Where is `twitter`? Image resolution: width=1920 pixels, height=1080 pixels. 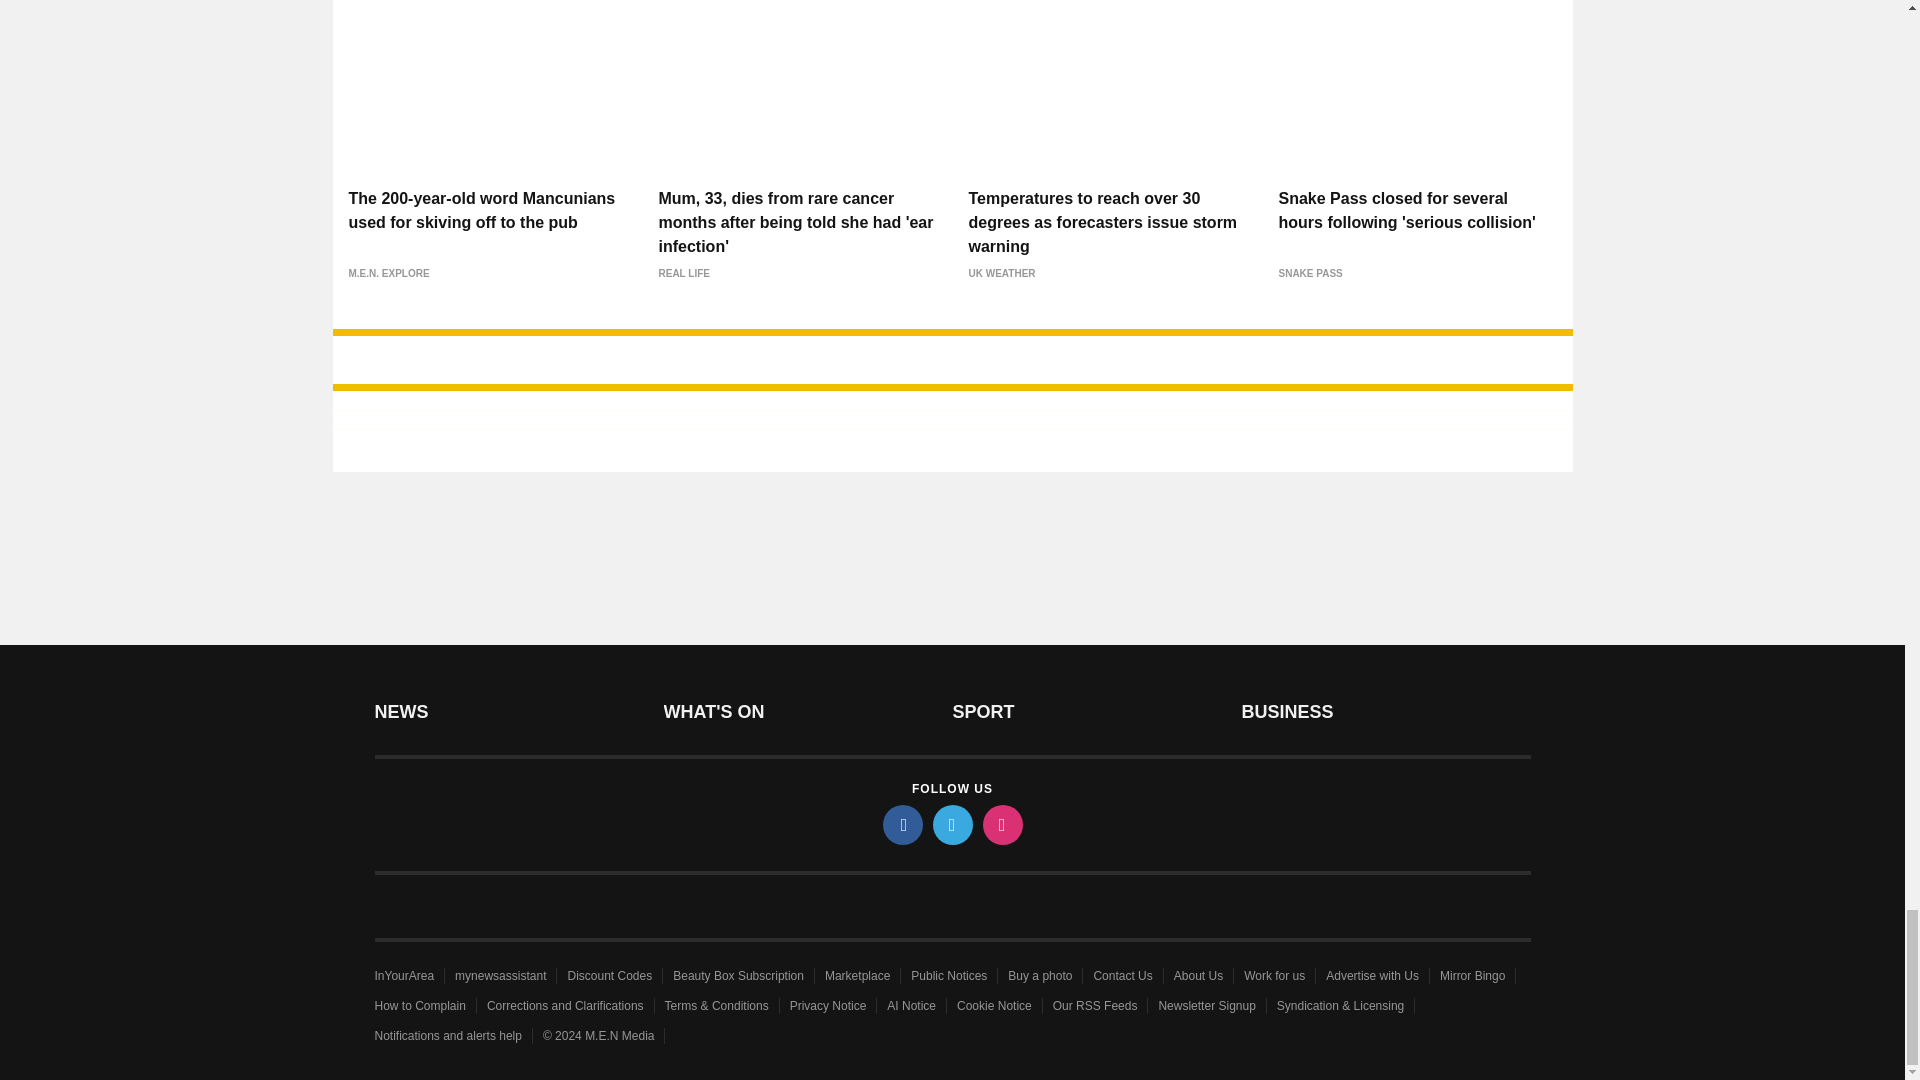 twitter is located at coordinates (951, 824).